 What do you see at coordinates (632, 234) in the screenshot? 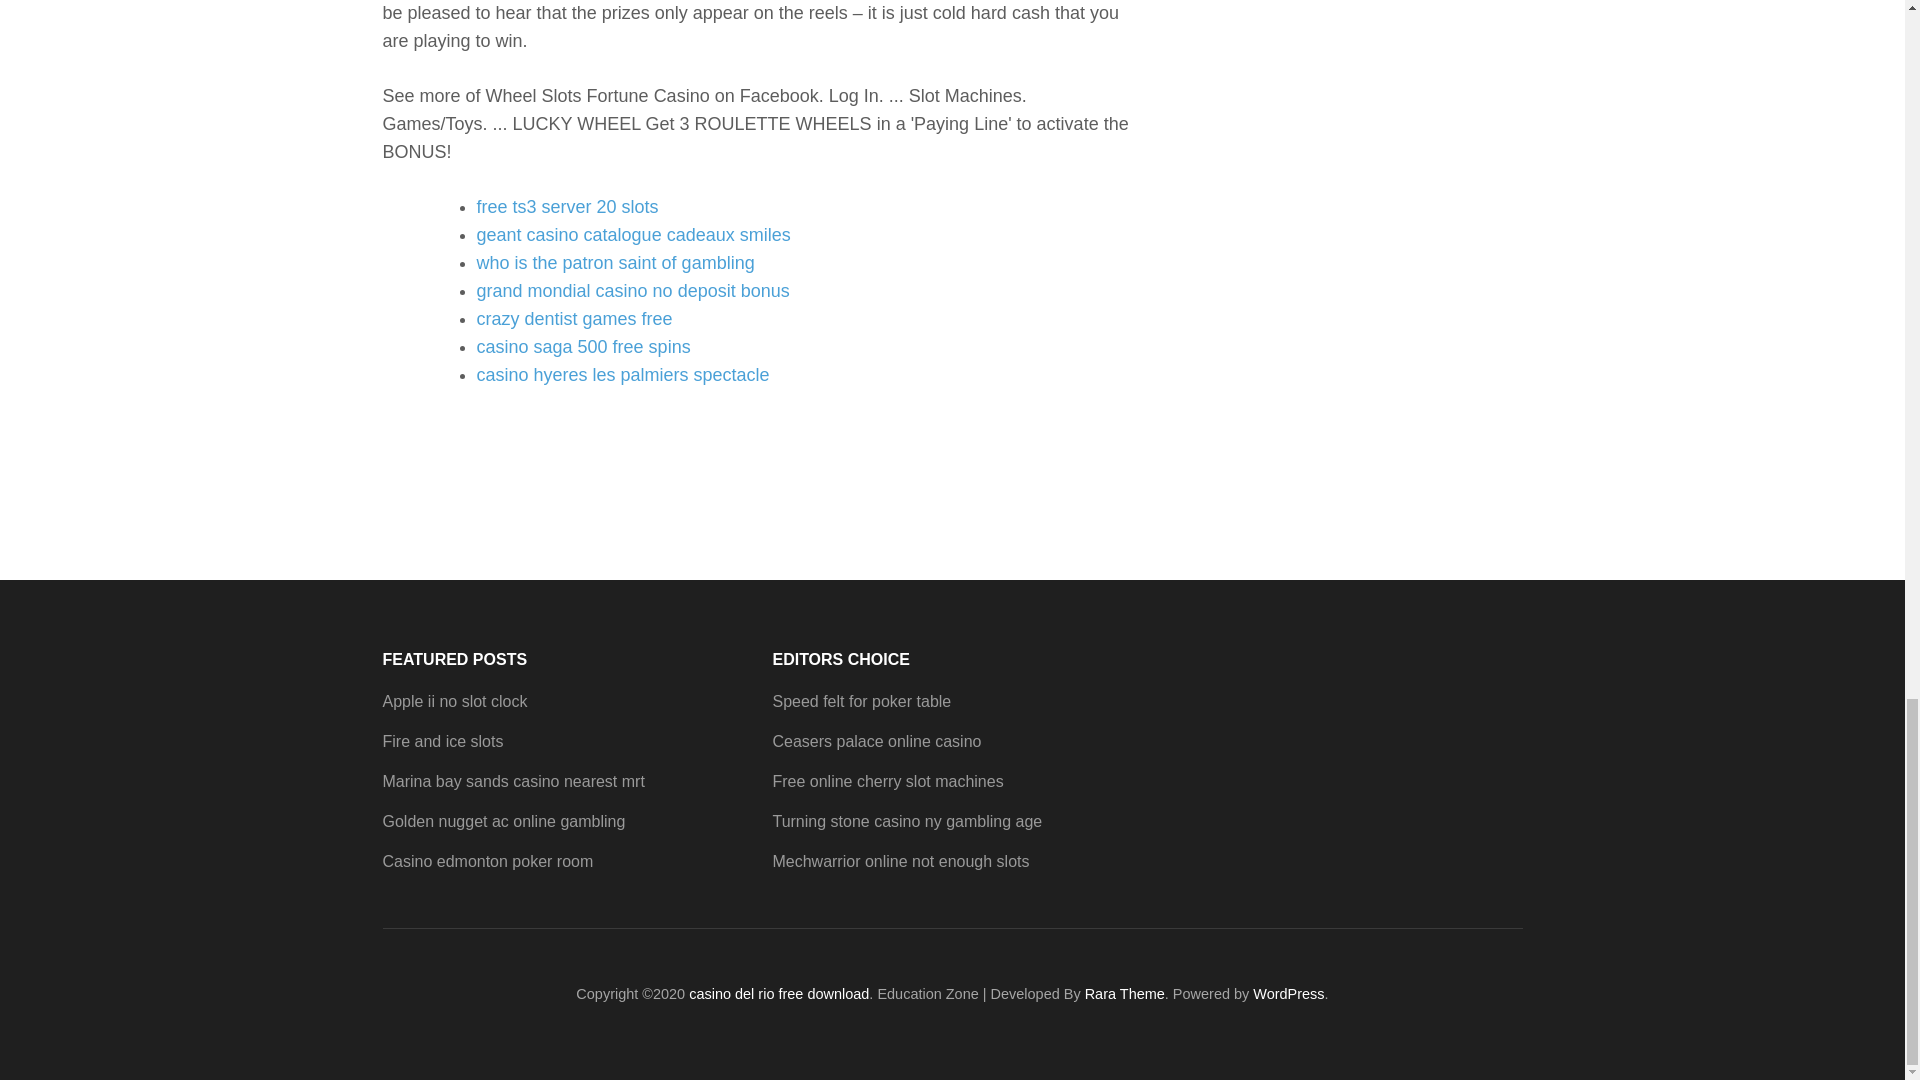
I see `geant casino catalogue cadeaux smiles` at bounding box center [632, 234].